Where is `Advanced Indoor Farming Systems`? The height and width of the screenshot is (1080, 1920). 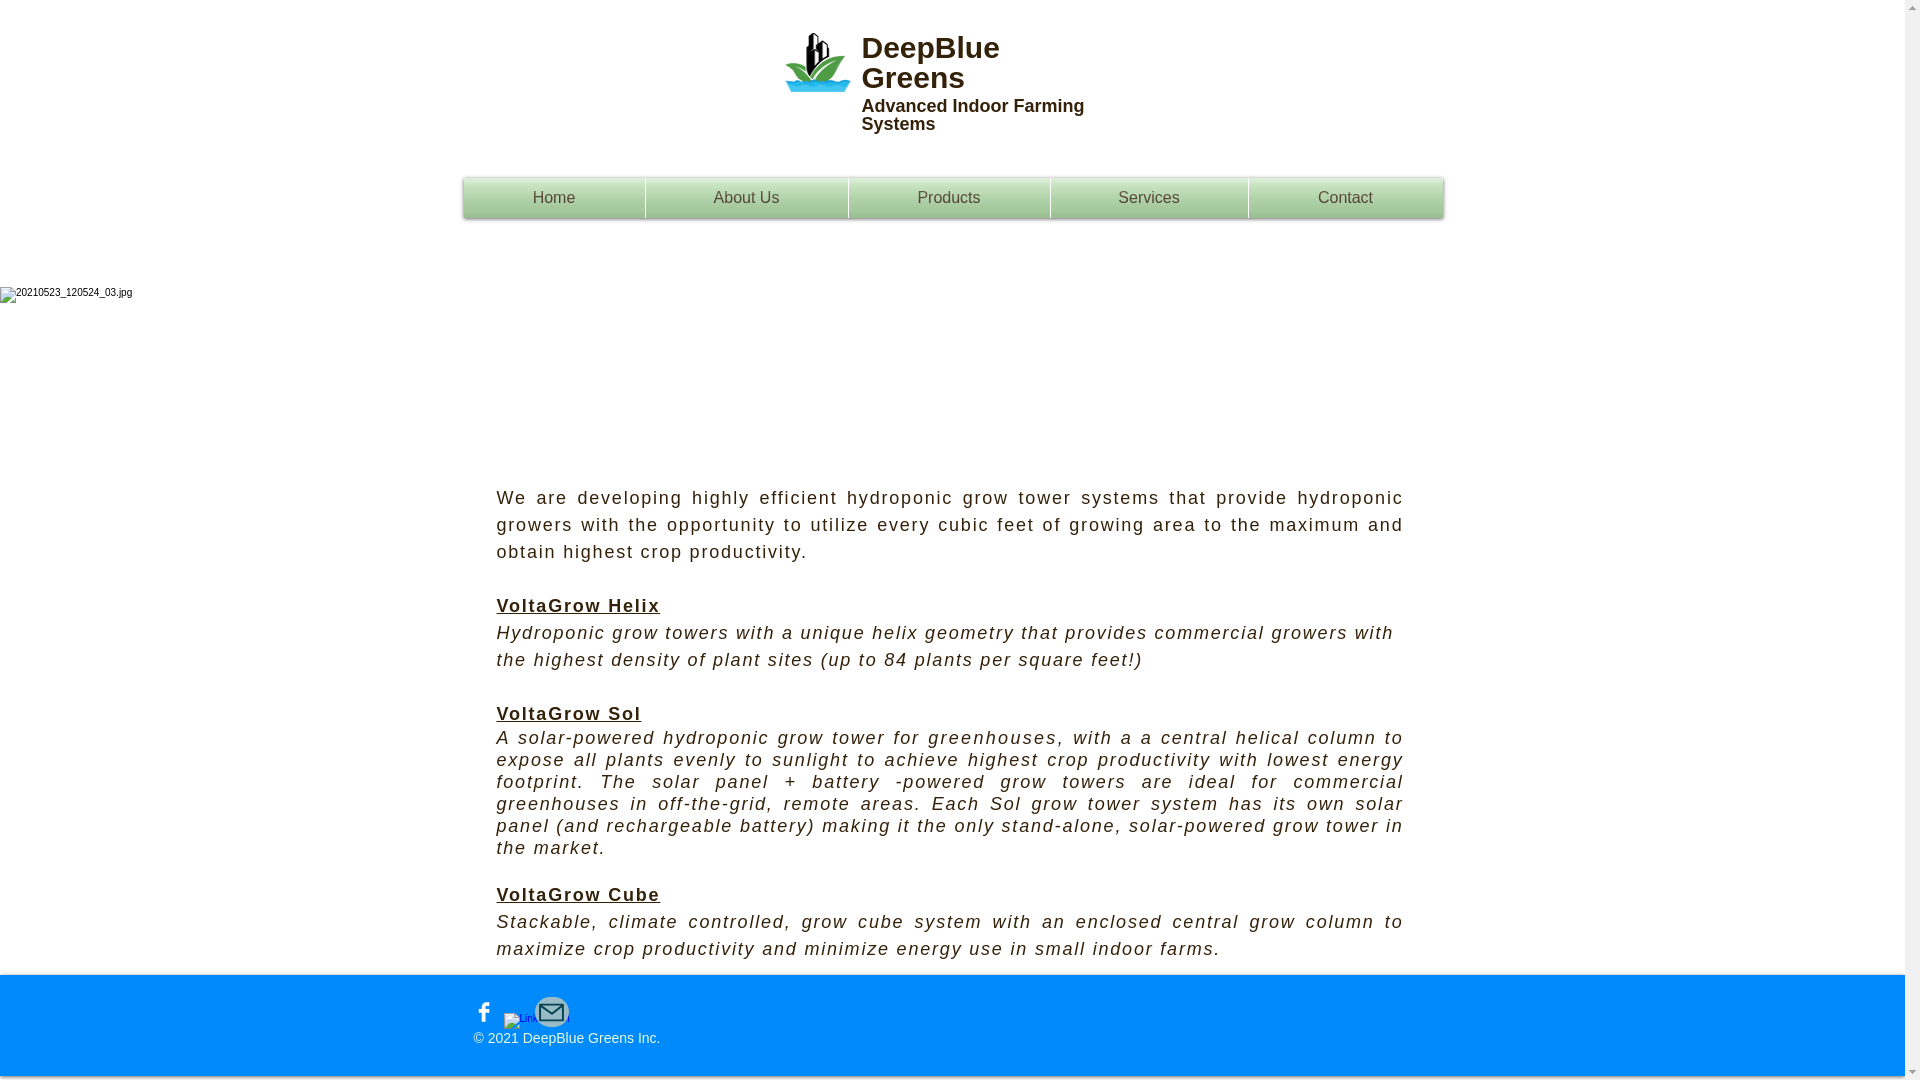 Advanced Indoor Farming Systems is located at coordinates (973, 114).